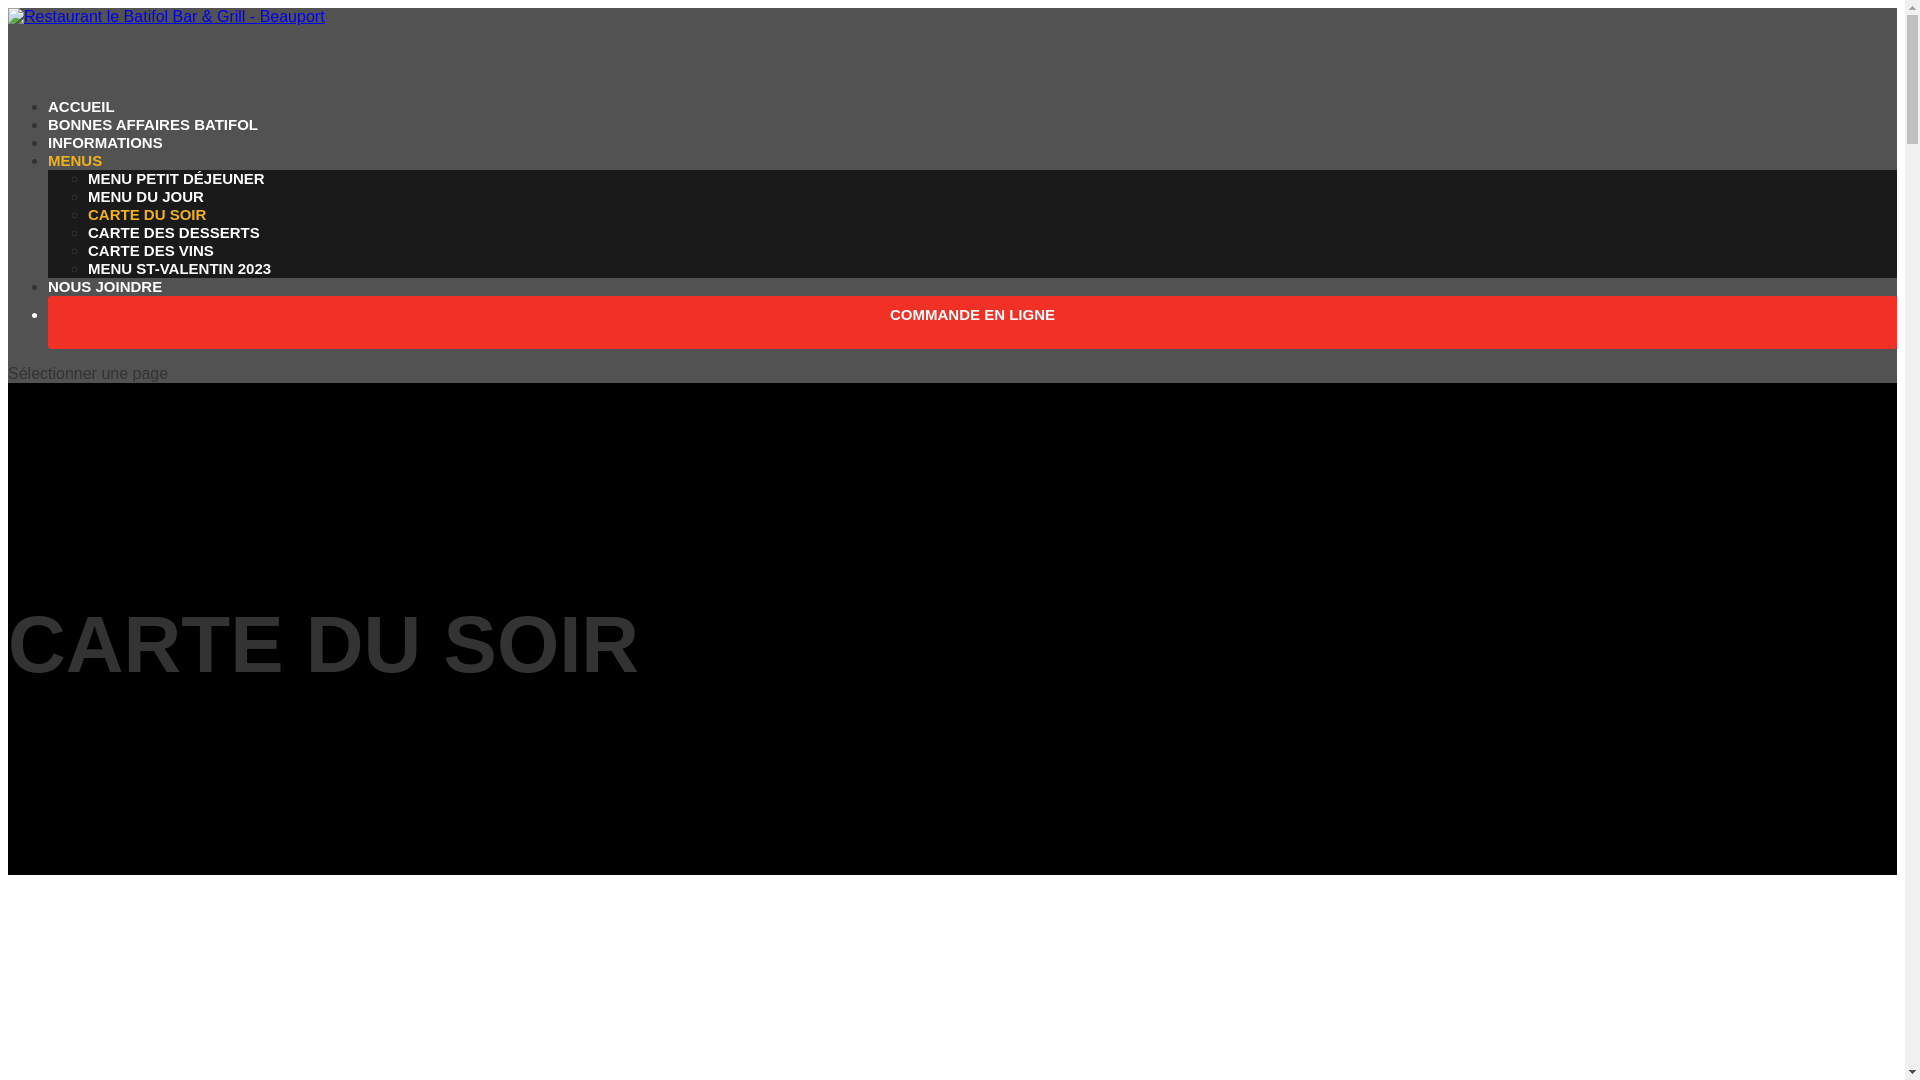 Image resolution: width=1920 pixels, height=1080 pixels. Describe the element at coordinates (180, 268) in the screenshot. I see `MENU ST-VALENTIN 2023` at that location.